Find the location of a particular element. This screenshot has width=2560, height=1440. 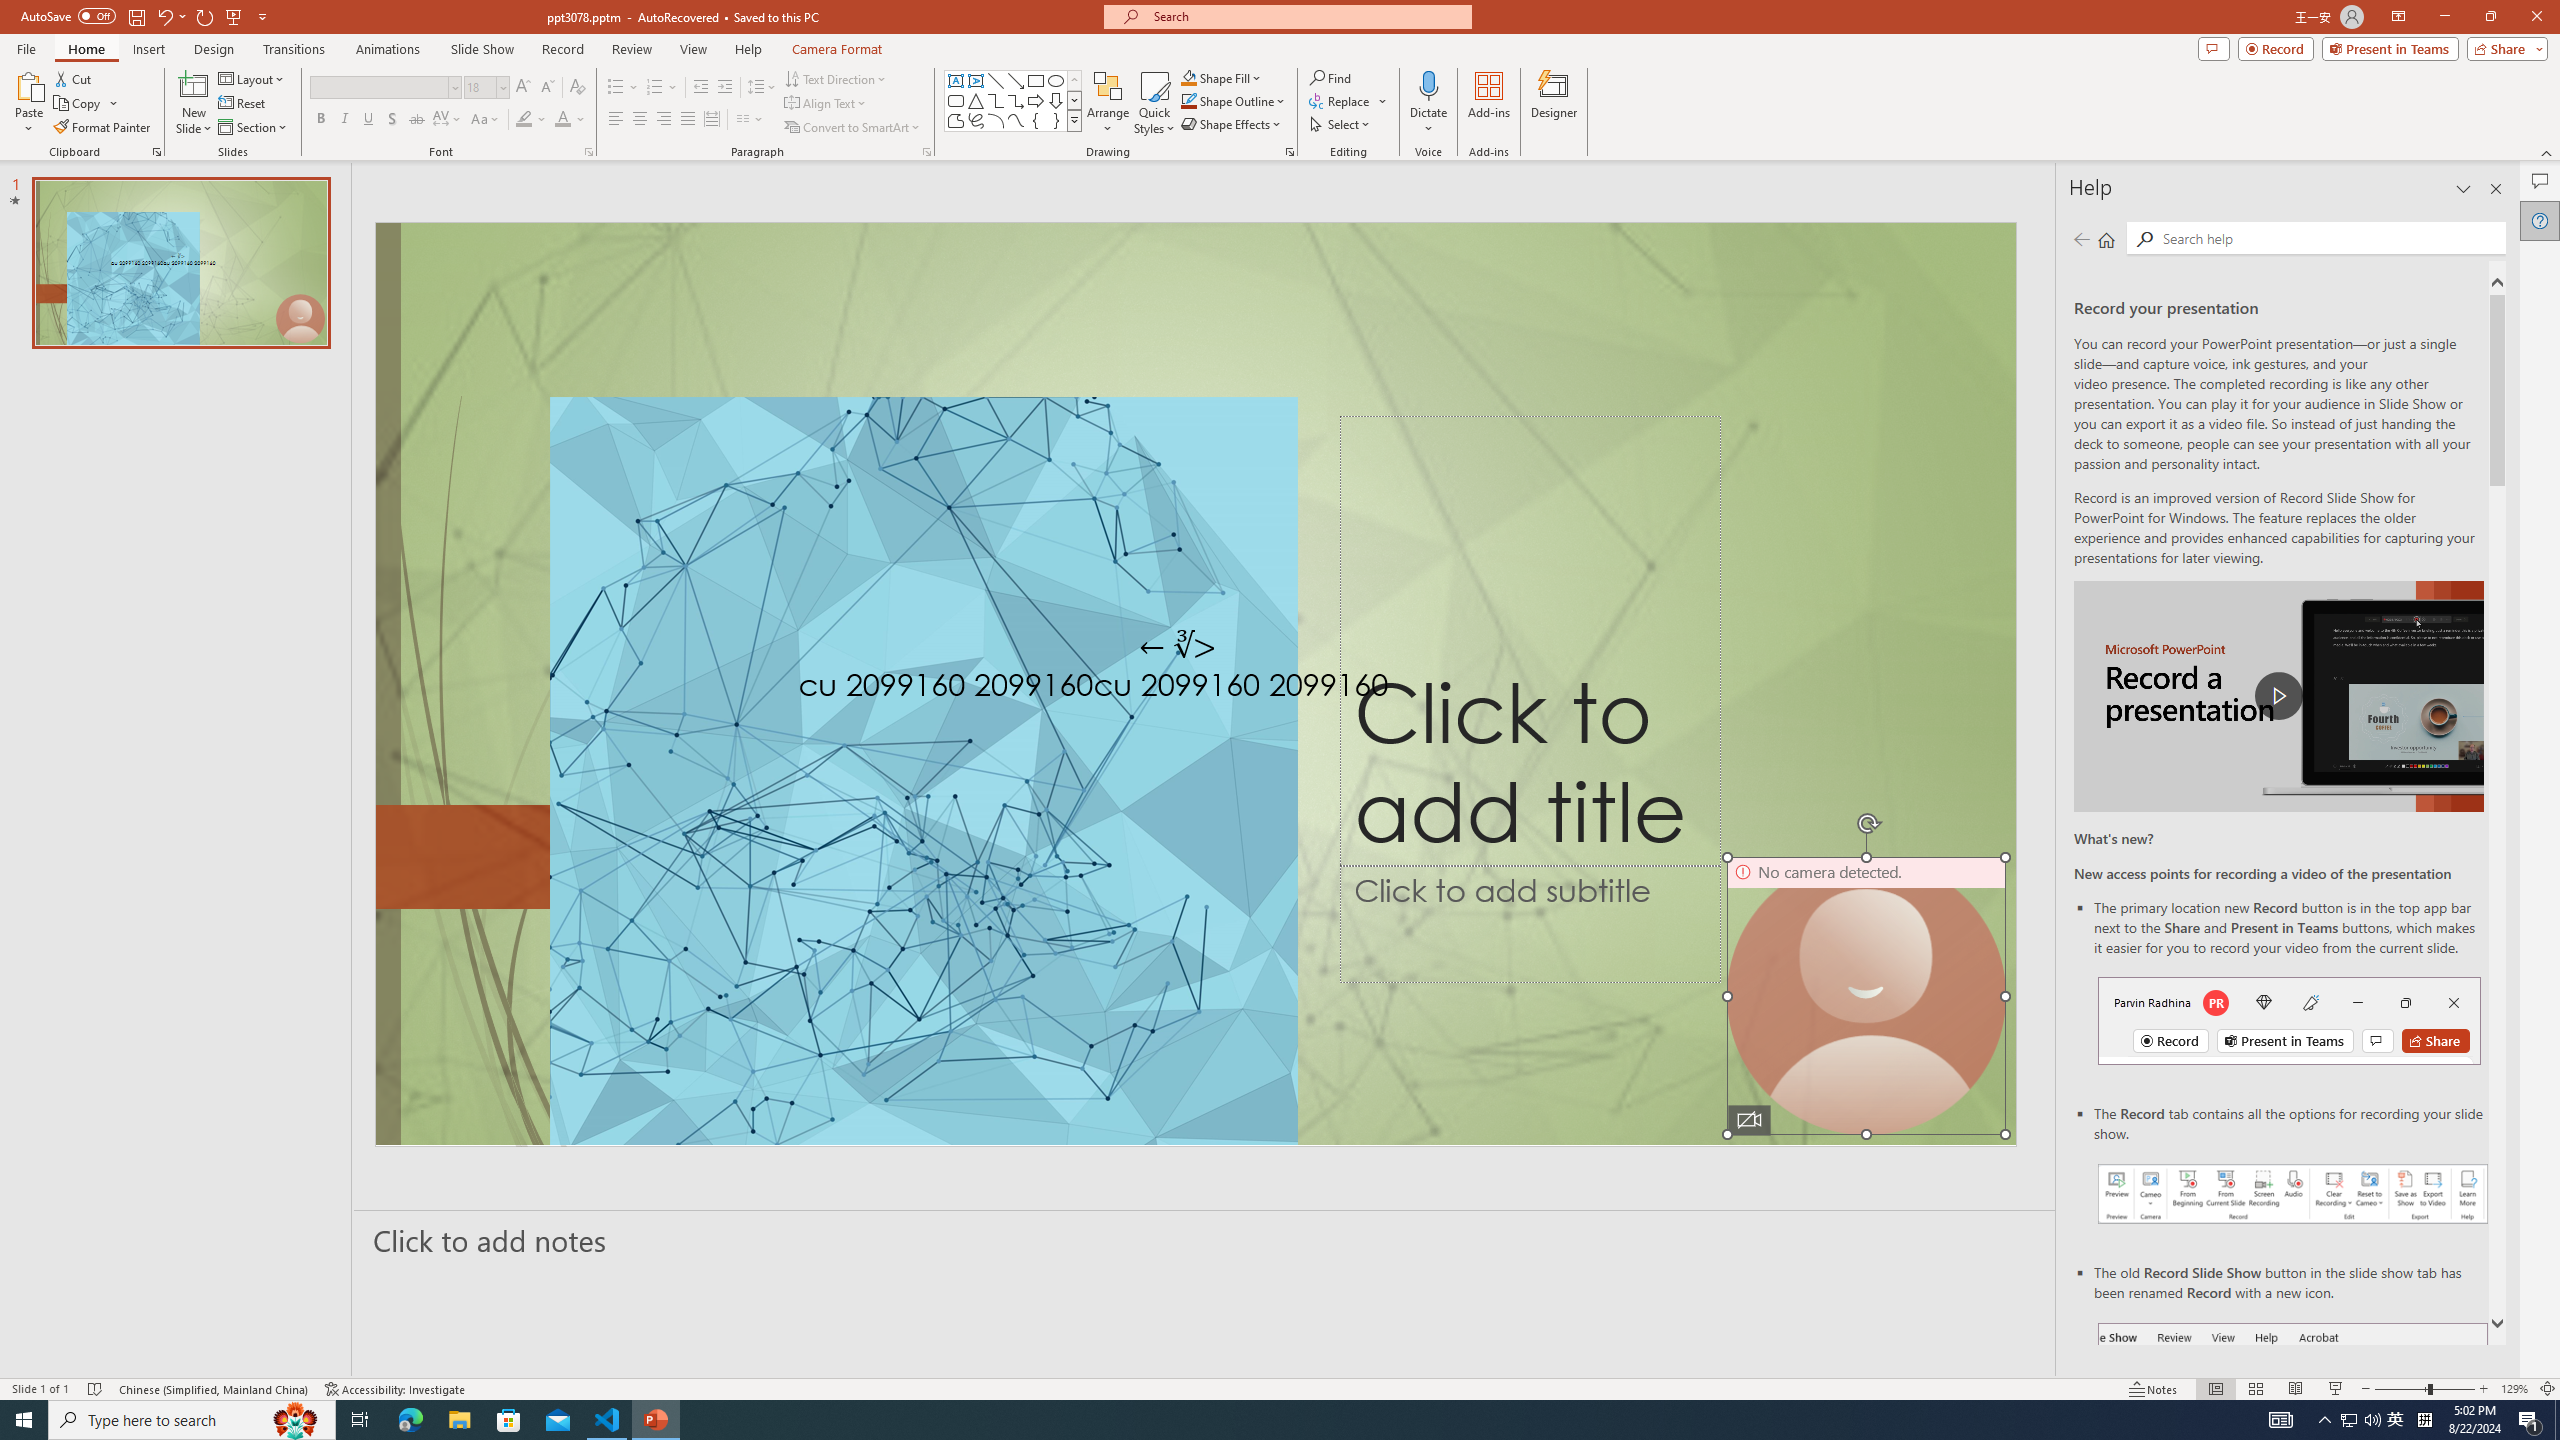

play Record a Presentation is located at coordinates (2280, 696).